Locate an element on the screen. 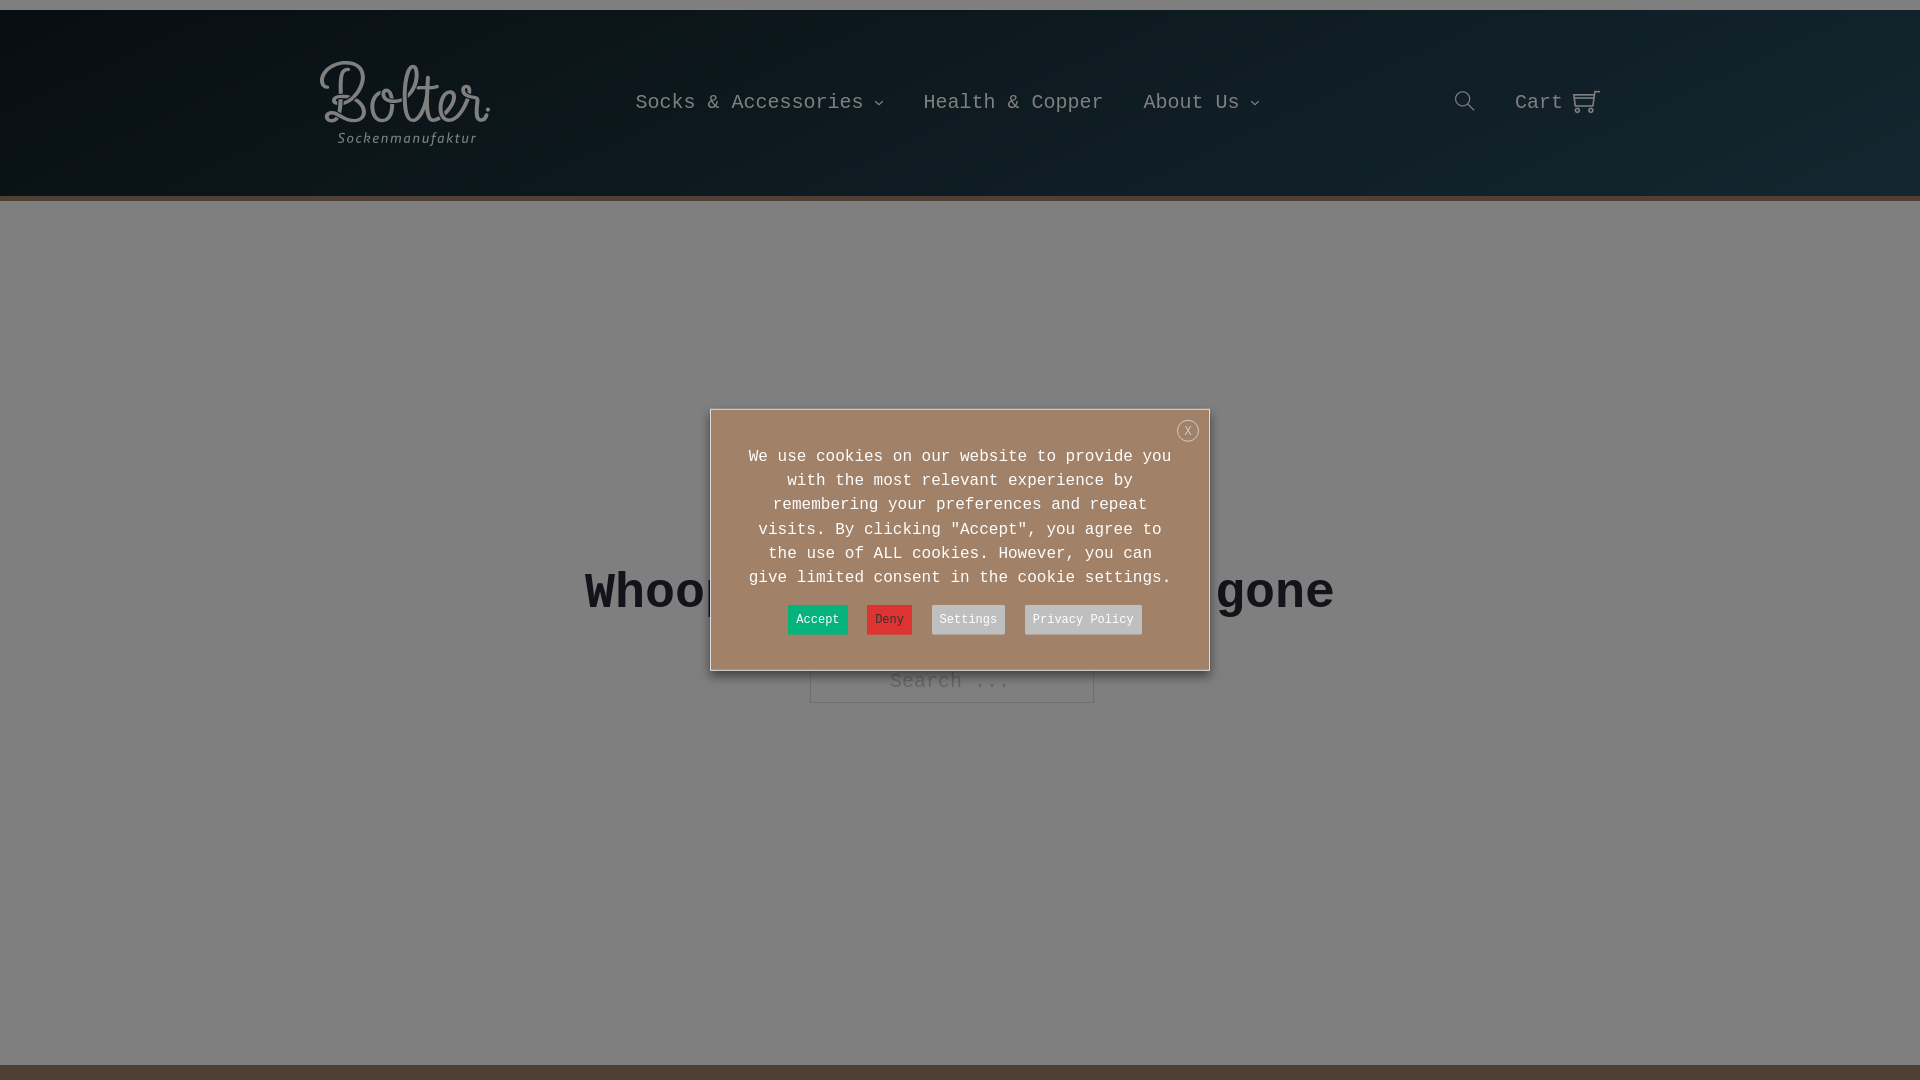 Image resolution: width=1920 pixels, height=1080 pixels. X is located at coordinates (1188, 431).